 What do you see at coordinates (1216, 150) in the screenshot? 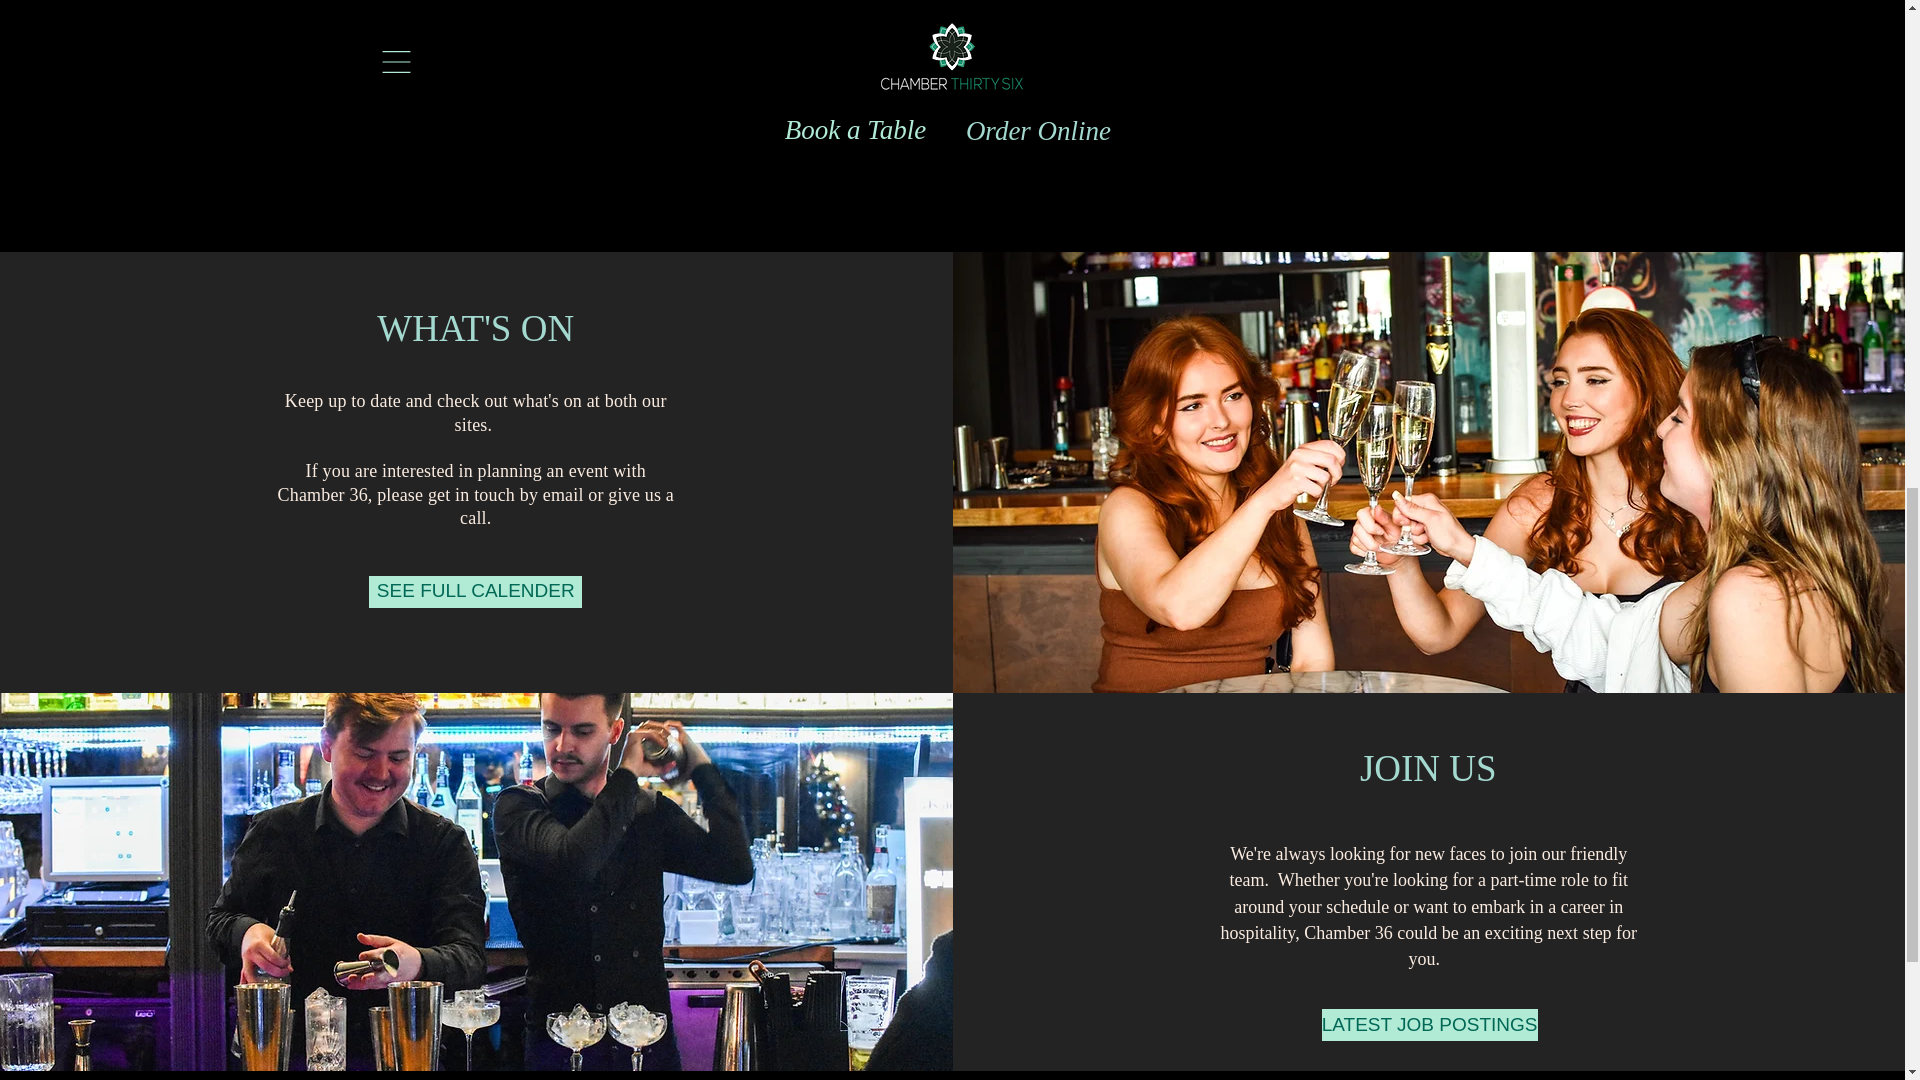
I see `FIND OUT MORE` at bounding box center [1216, 150].